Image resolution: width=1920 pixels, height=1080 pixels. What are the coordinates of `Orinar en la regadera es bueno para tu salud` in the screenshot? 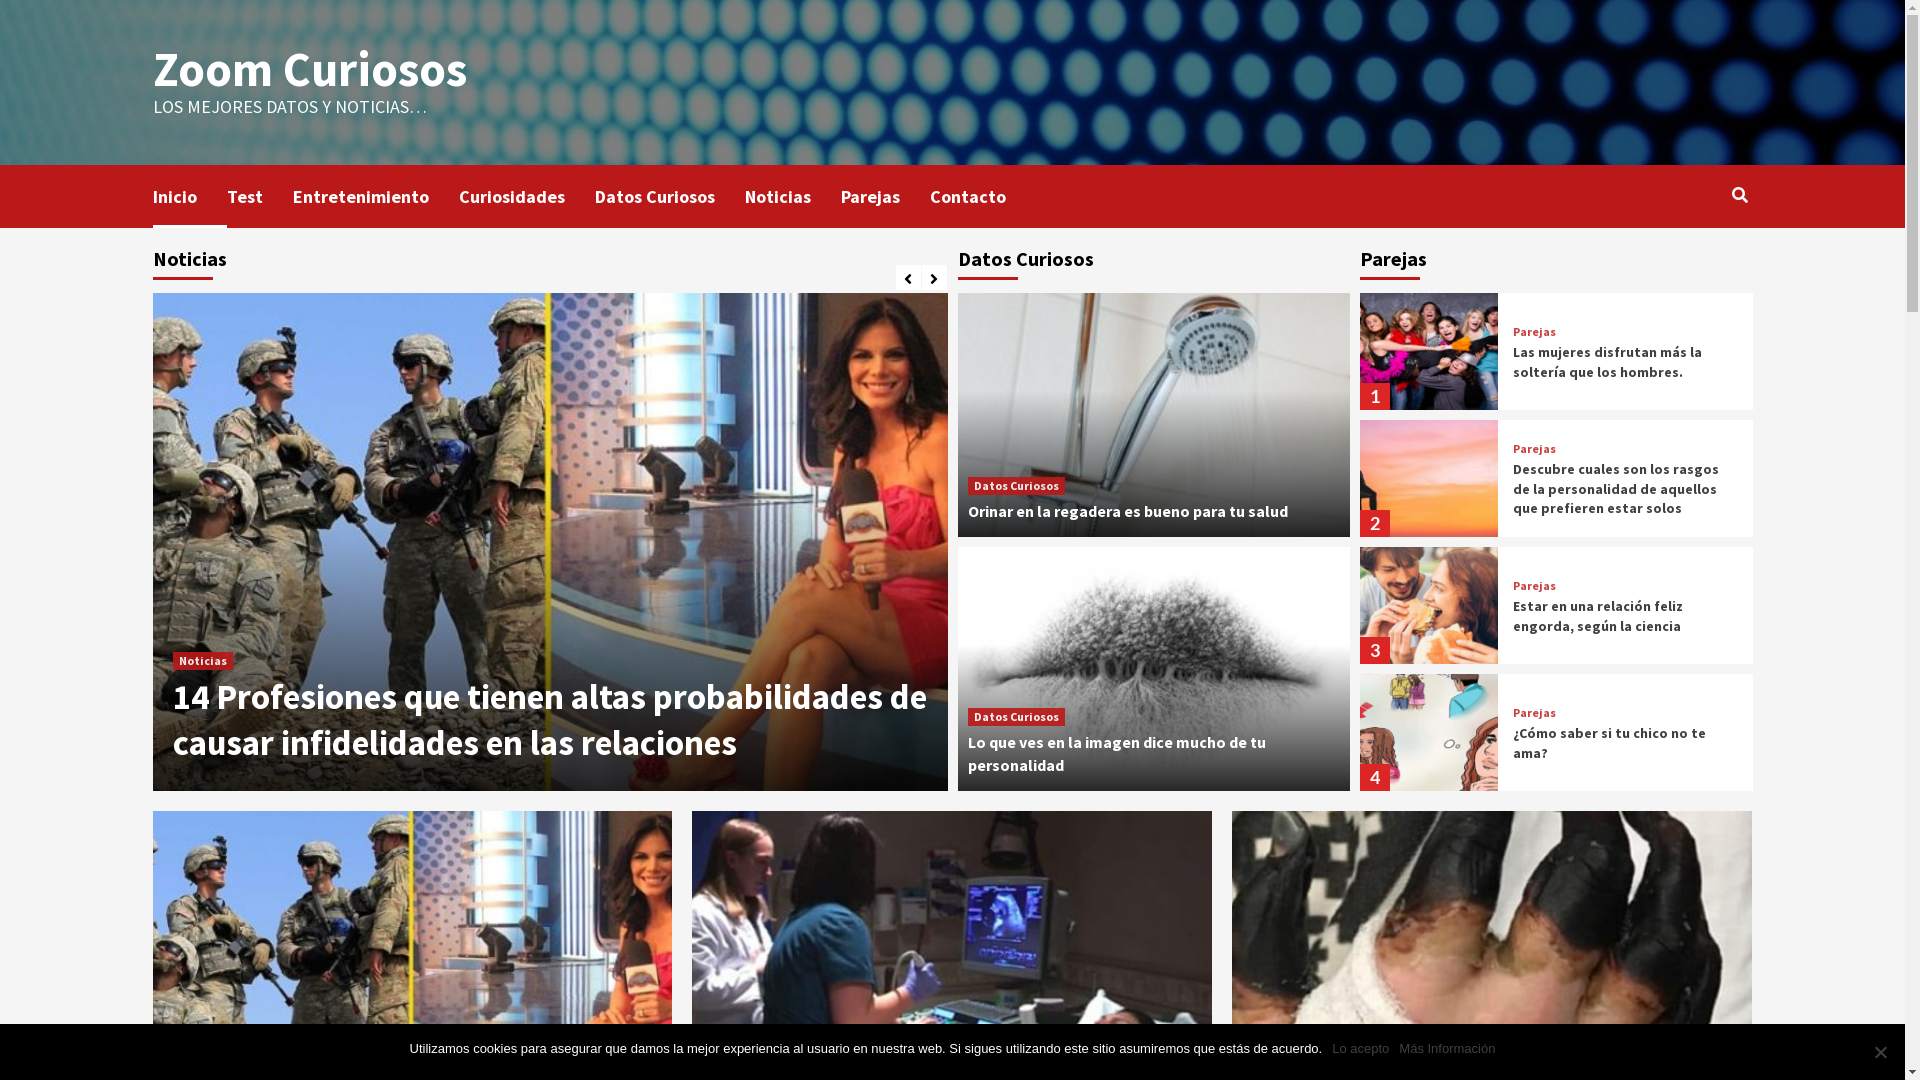 It's located at (1128, 511).